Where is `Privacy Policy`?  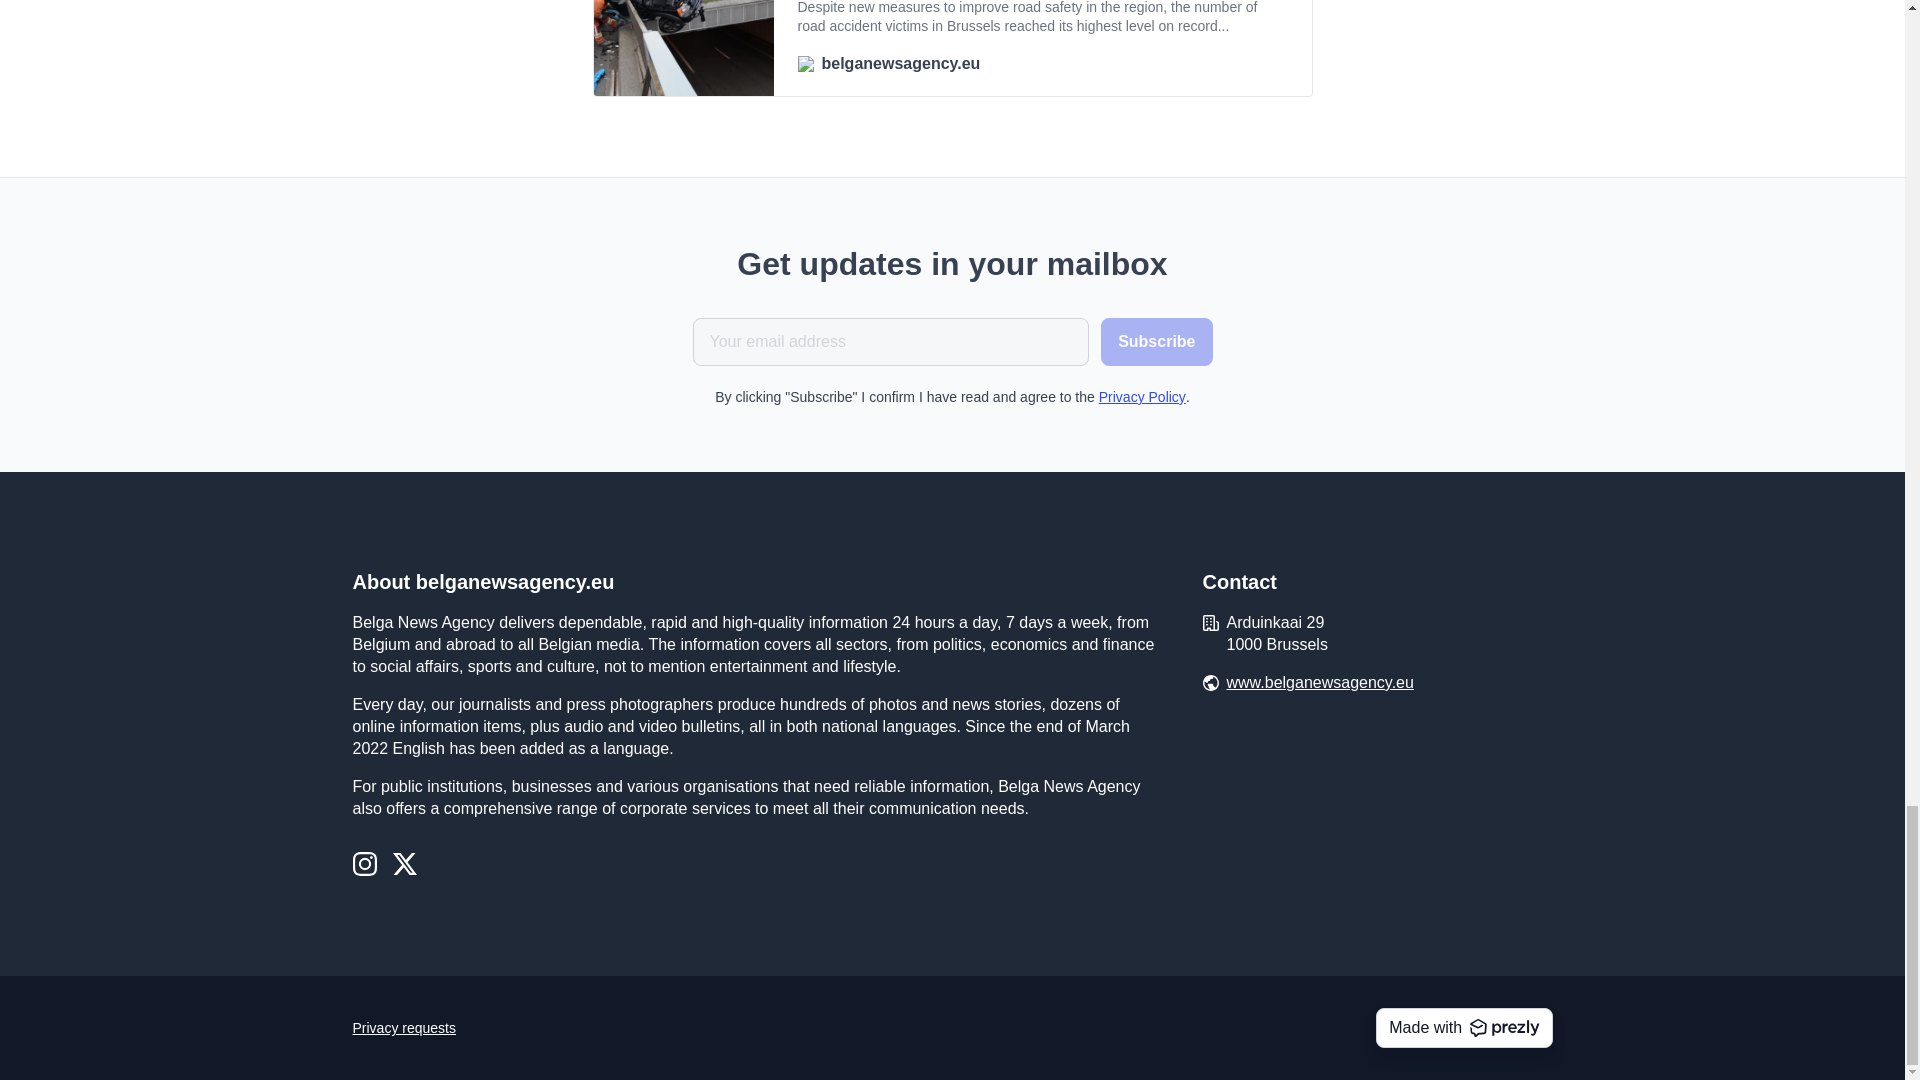 Privacy Policy is located at coordinates (1142, 396).